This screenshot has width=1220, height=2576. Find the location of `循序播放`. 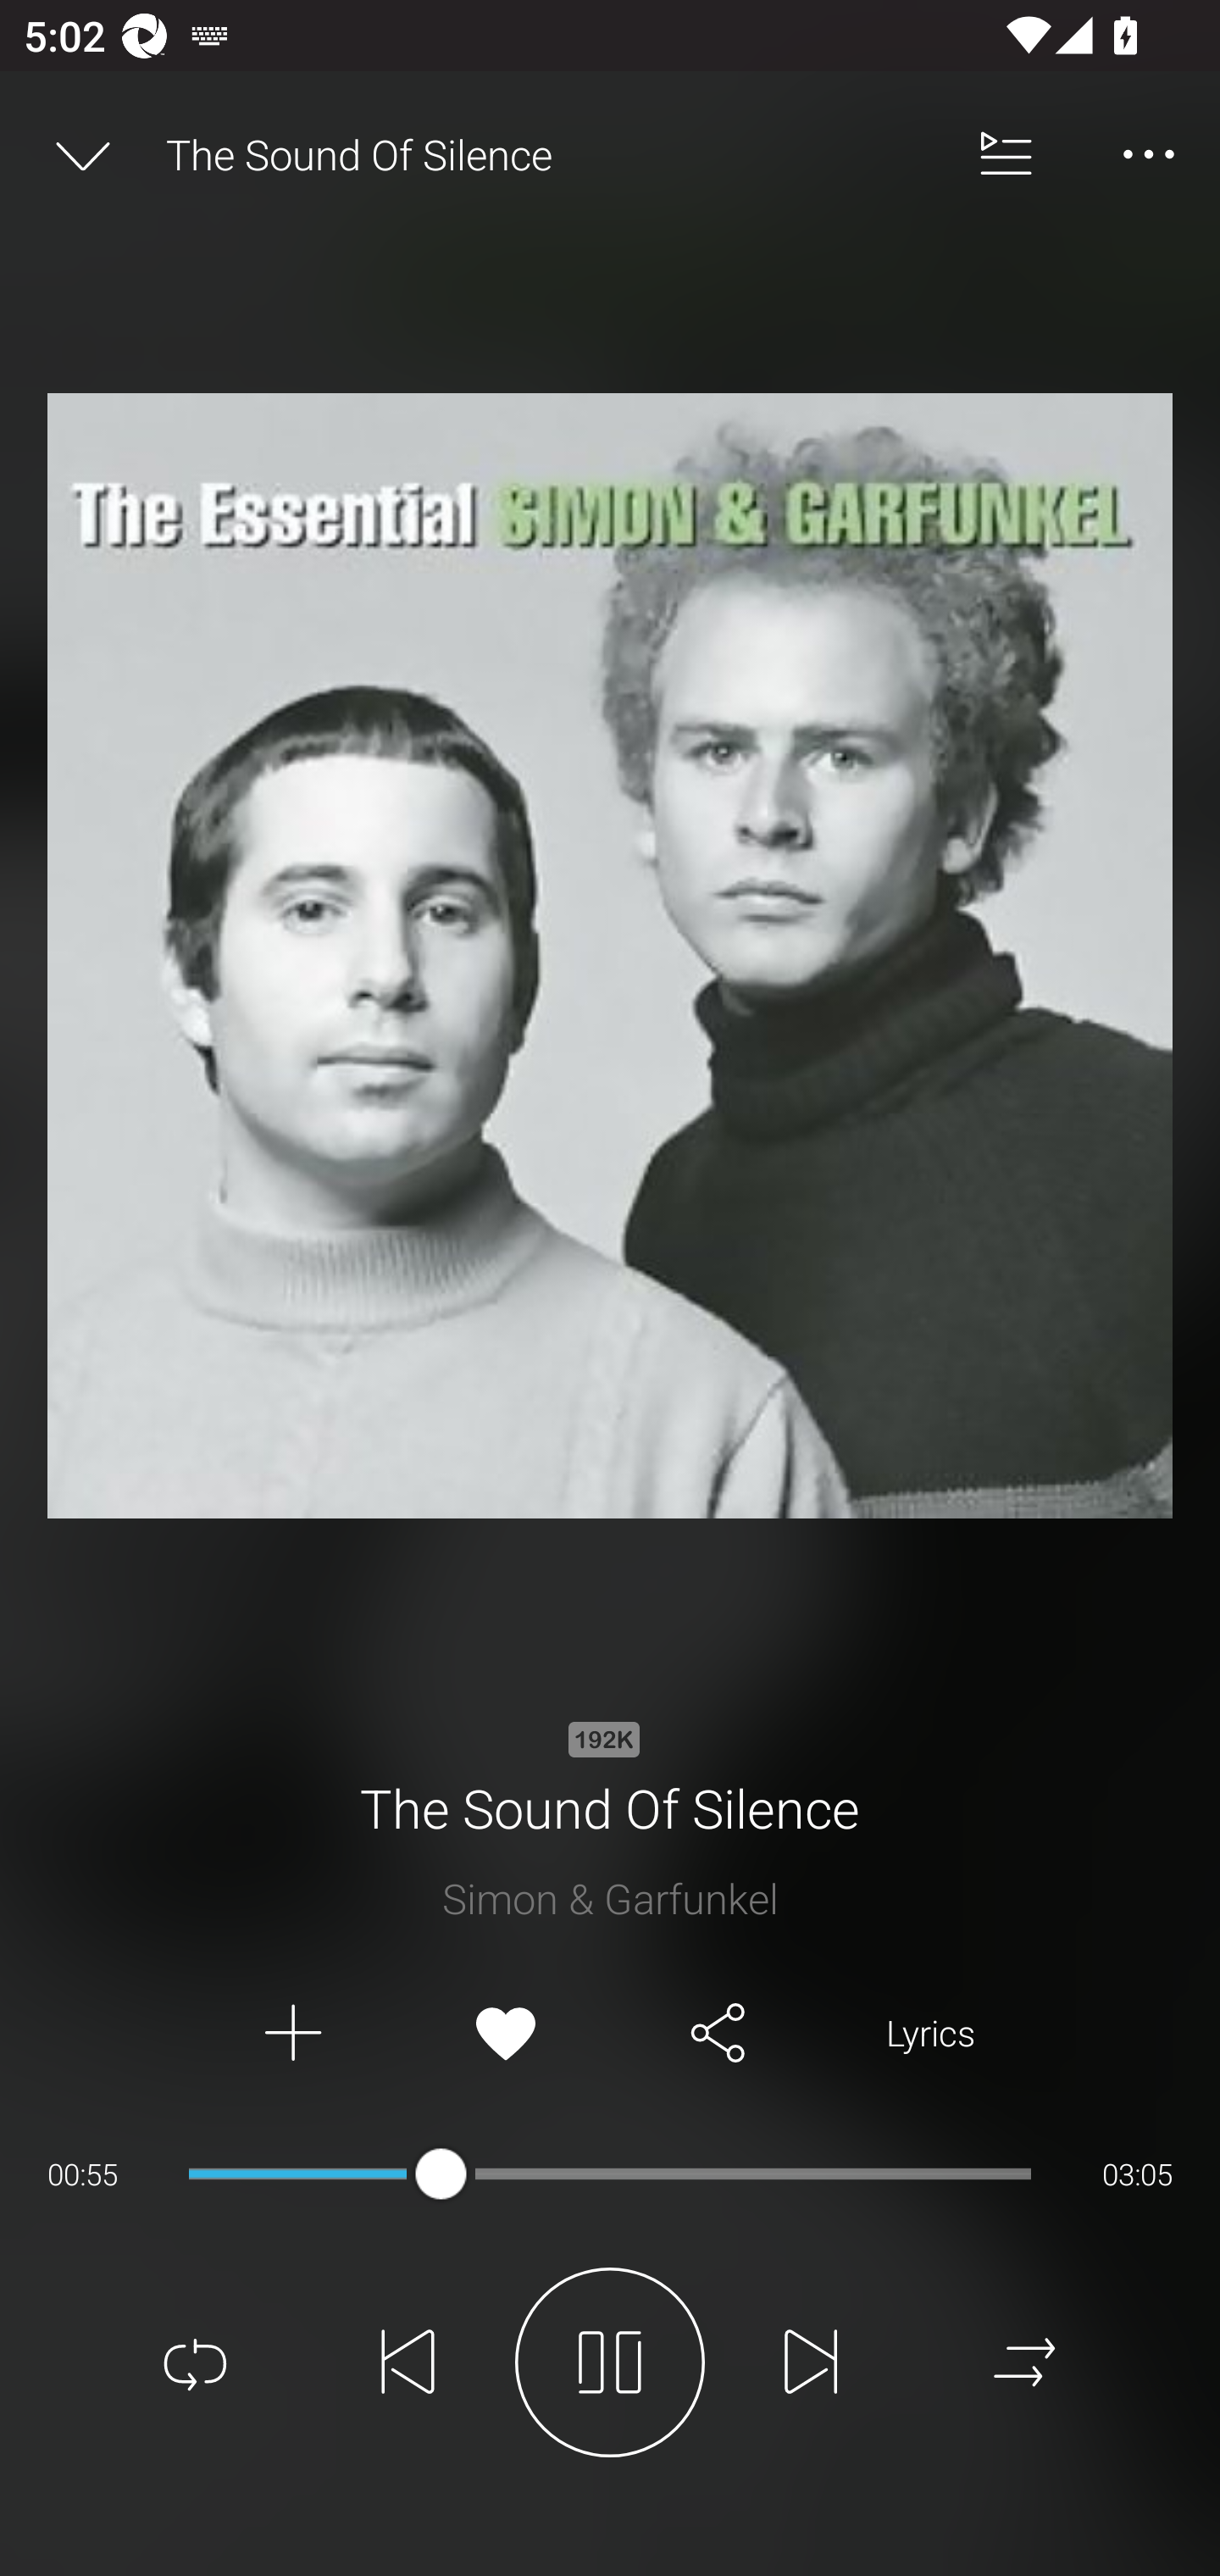

循序播放 is located at coordinates (1024, 2362).